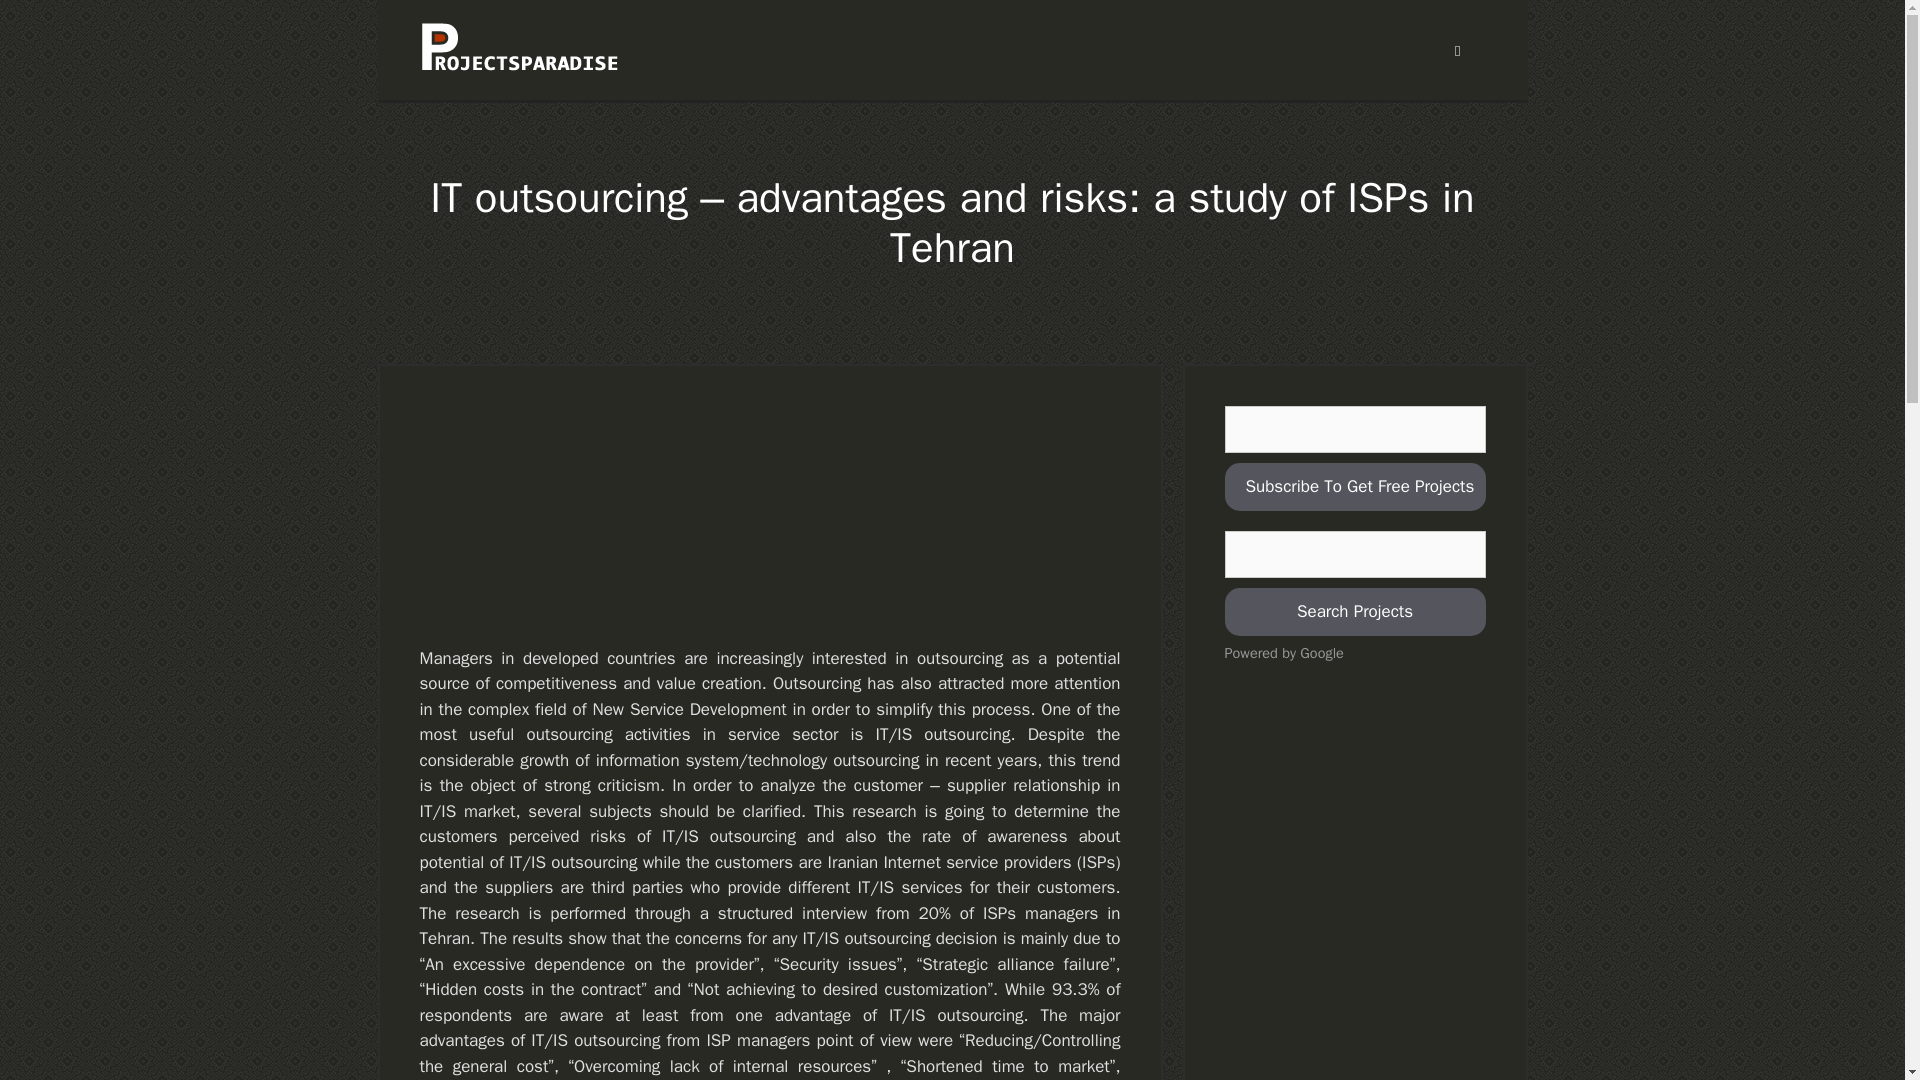 This screenshot has height=1080, width=1920. I want to click on Subscribe To Get Free Projects, so click(1354, 486).